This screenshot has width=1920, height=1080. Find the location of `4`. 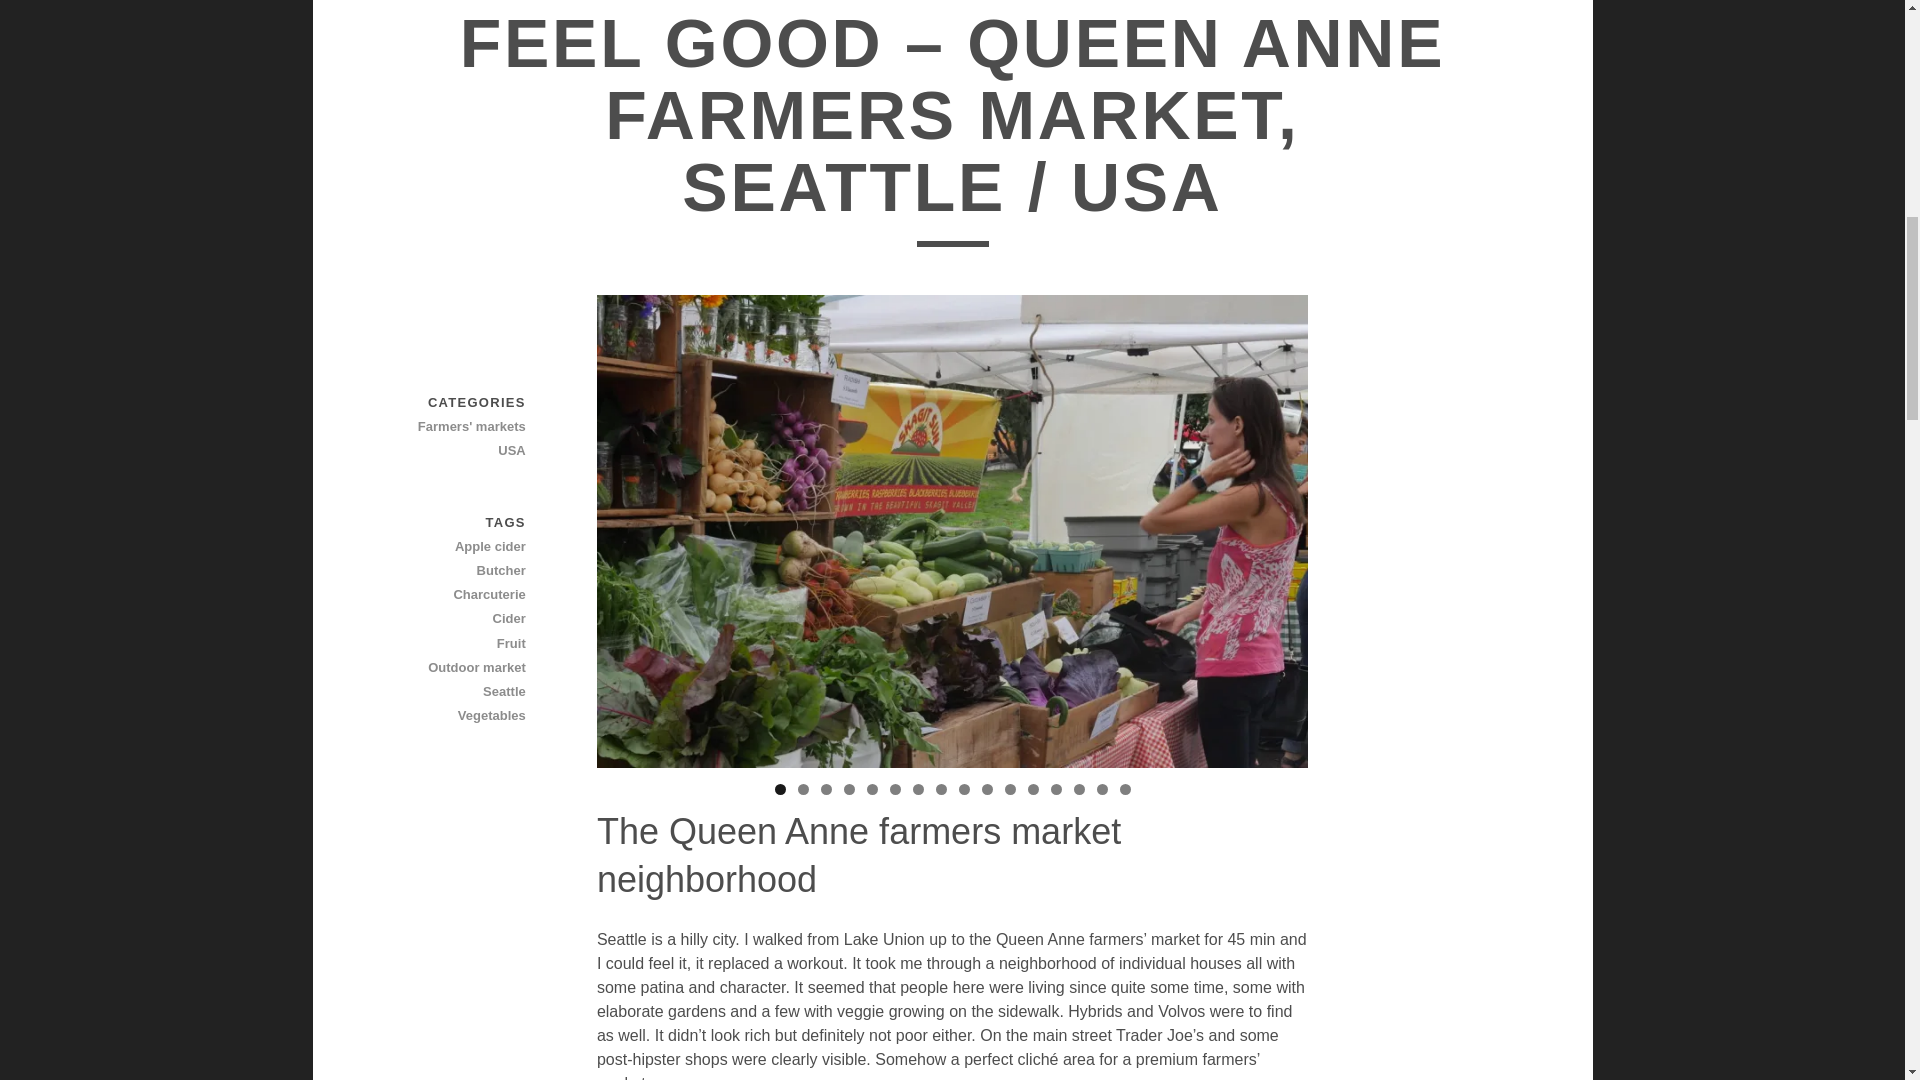

4 is located at coordinates (849, 789).